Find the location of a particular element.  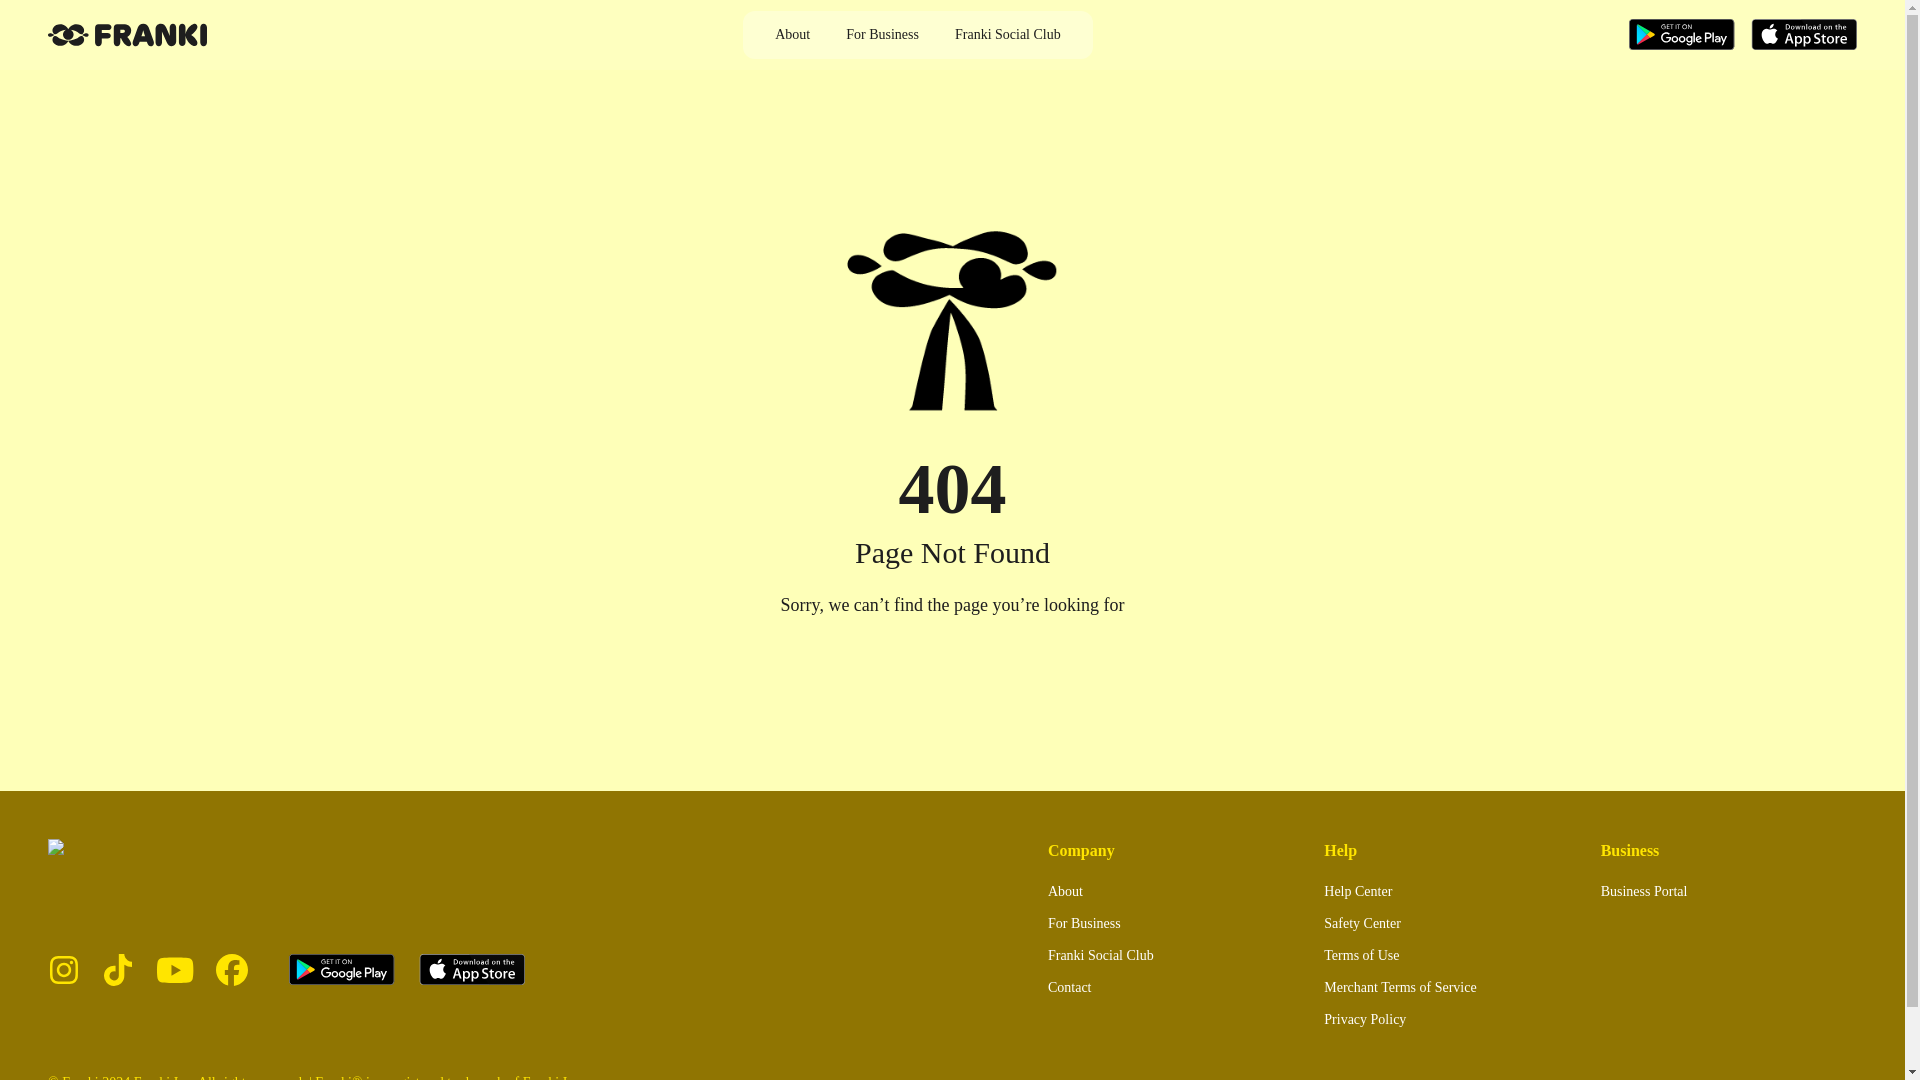

Help Center is located at coordinates (1358, 892).